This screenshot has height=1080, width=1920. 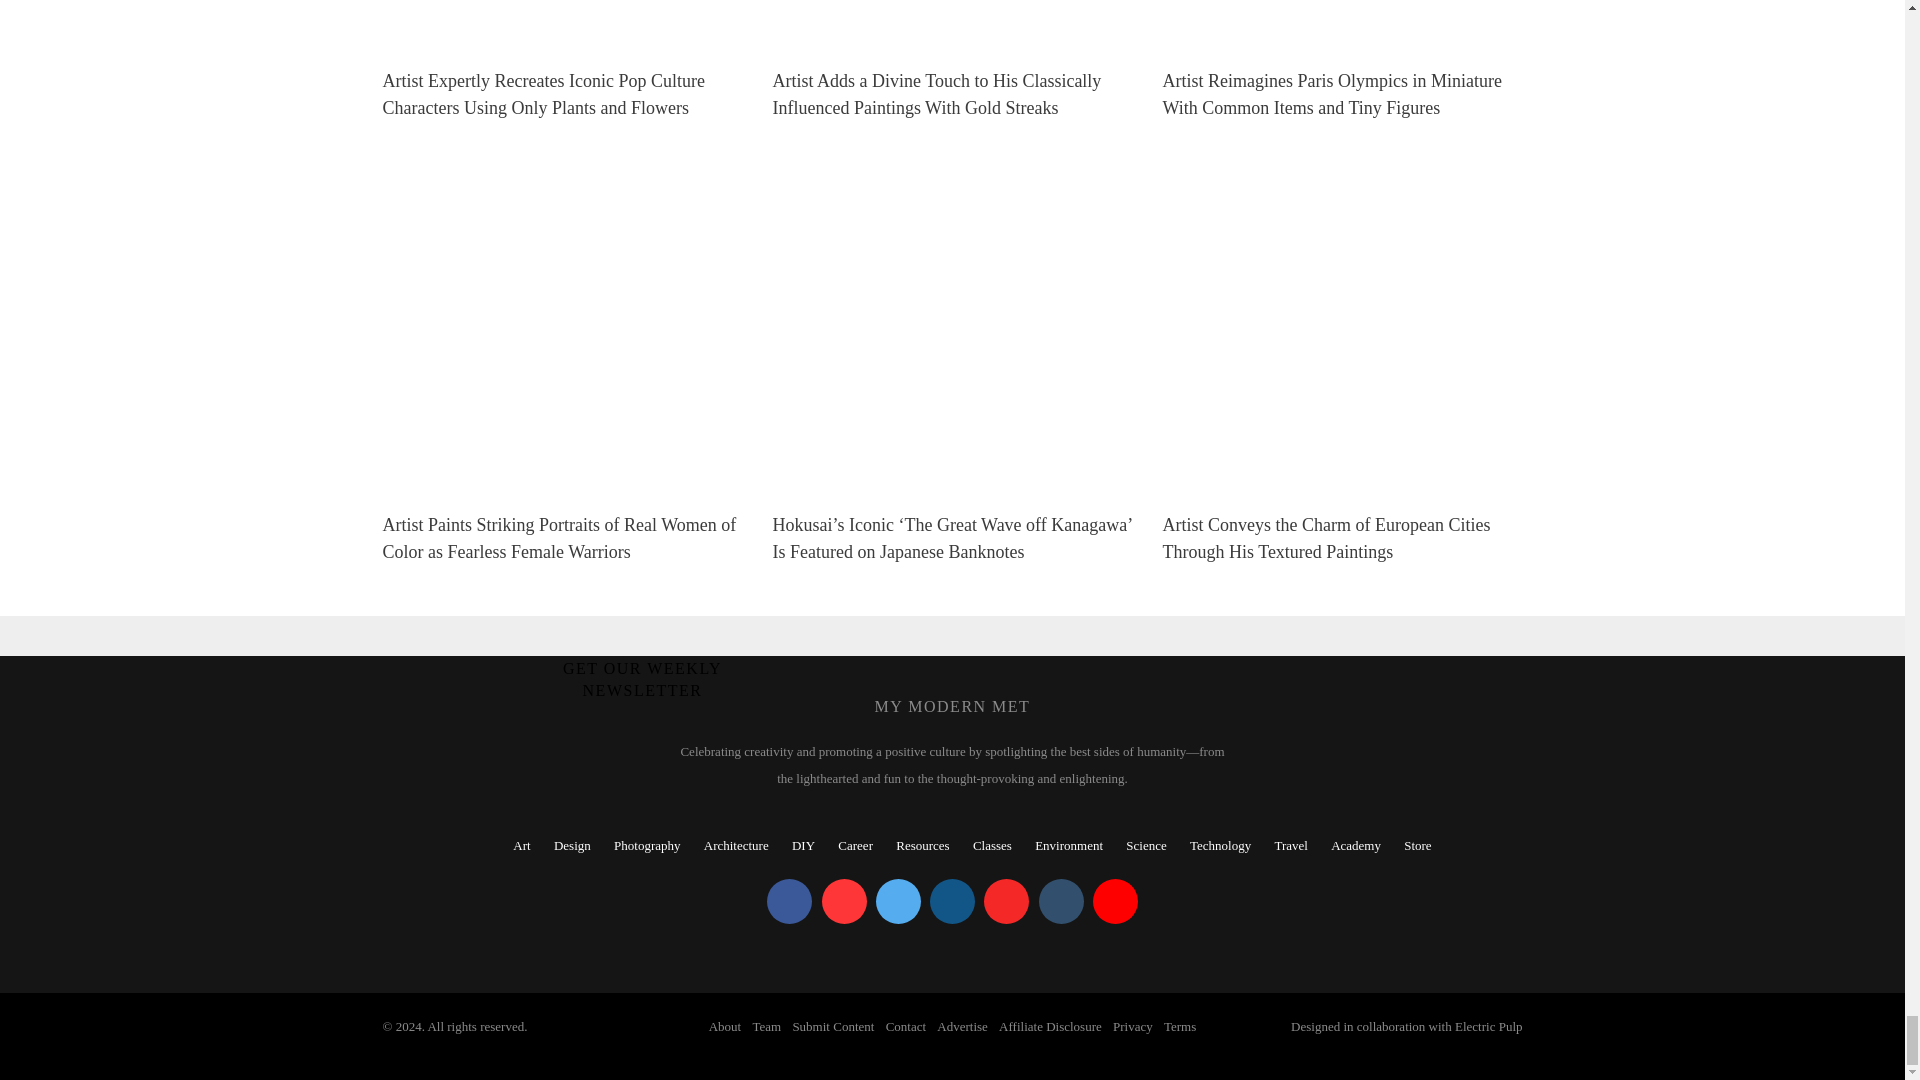 What do you see at coordinates (1115, 902) in the screenshot?
I see `My Modern Met on YouTube` at bounding box center [1115, 902].